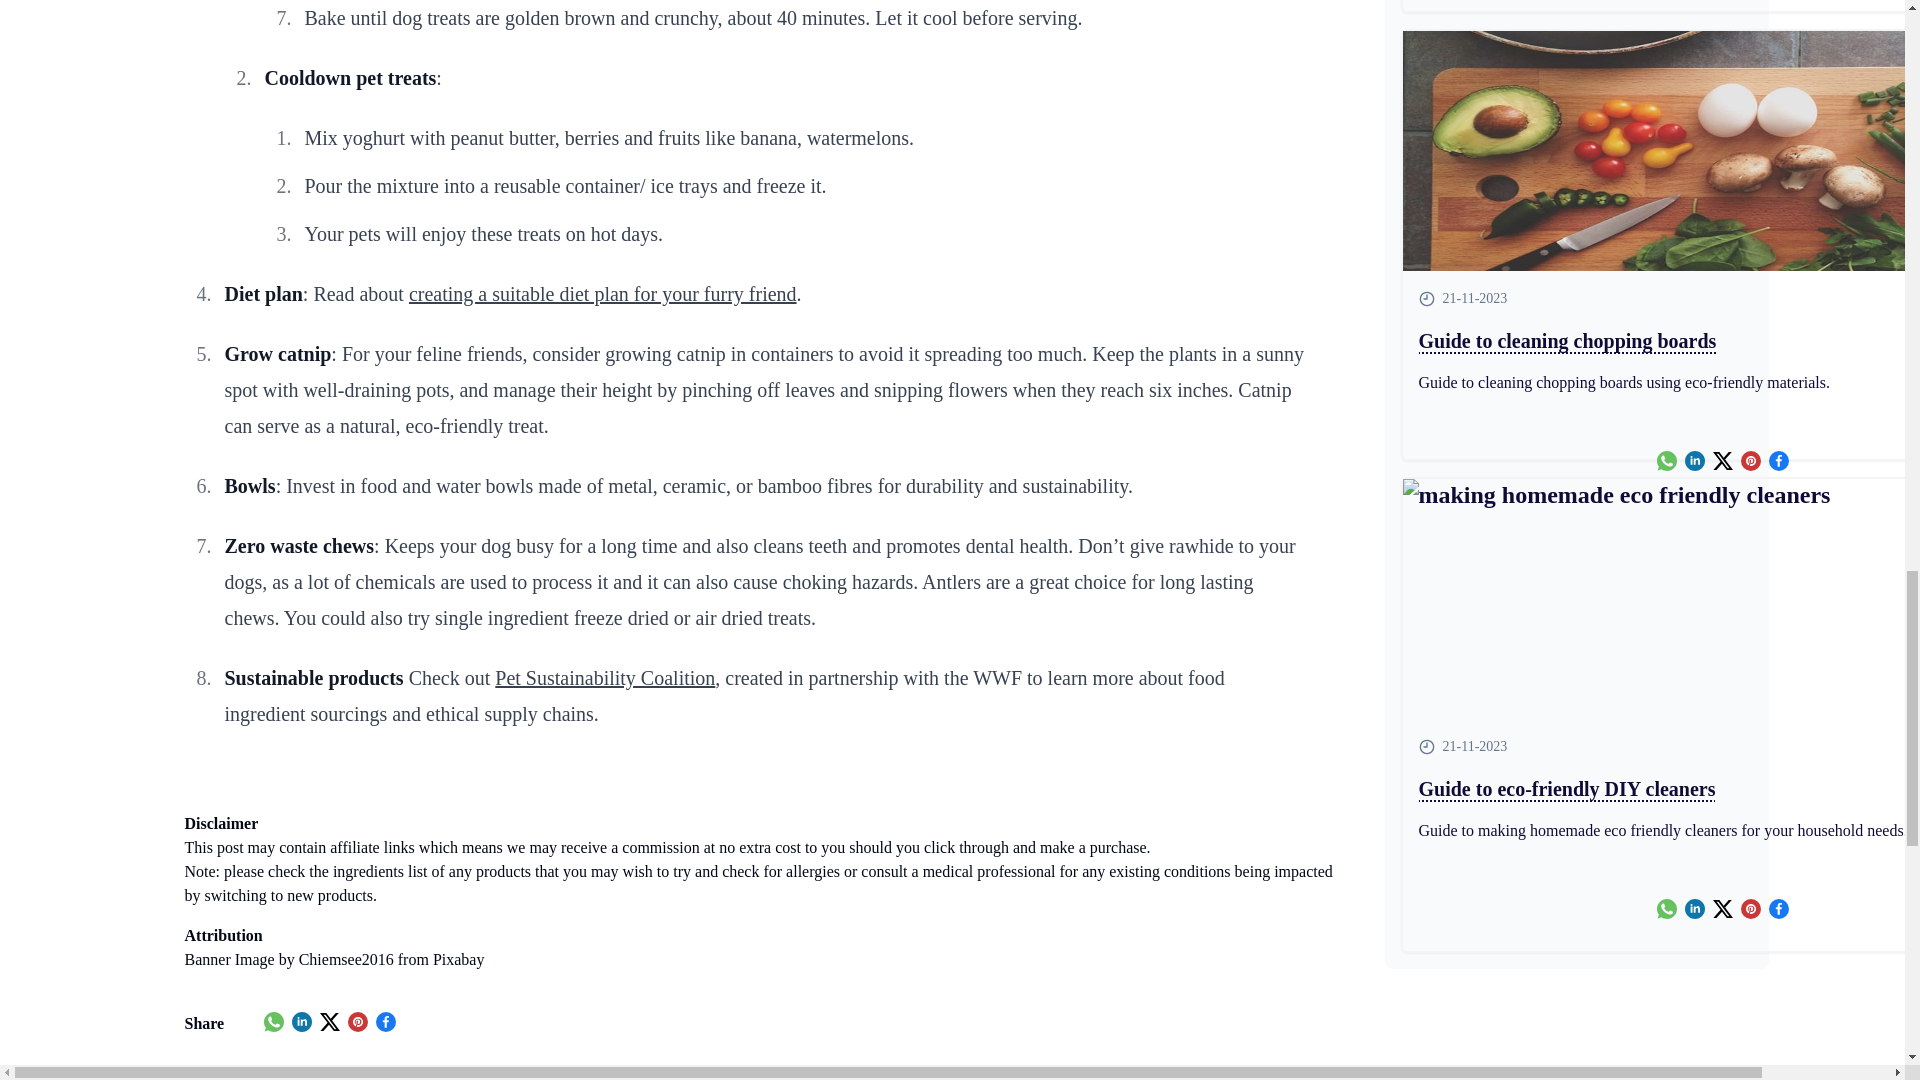 This screenshot has width=1920, height=1080. What do you see at coordinates (604, 678) in the screenshot?
I see `Pet Sustainability Coalition` at bounding box center [604, 678].